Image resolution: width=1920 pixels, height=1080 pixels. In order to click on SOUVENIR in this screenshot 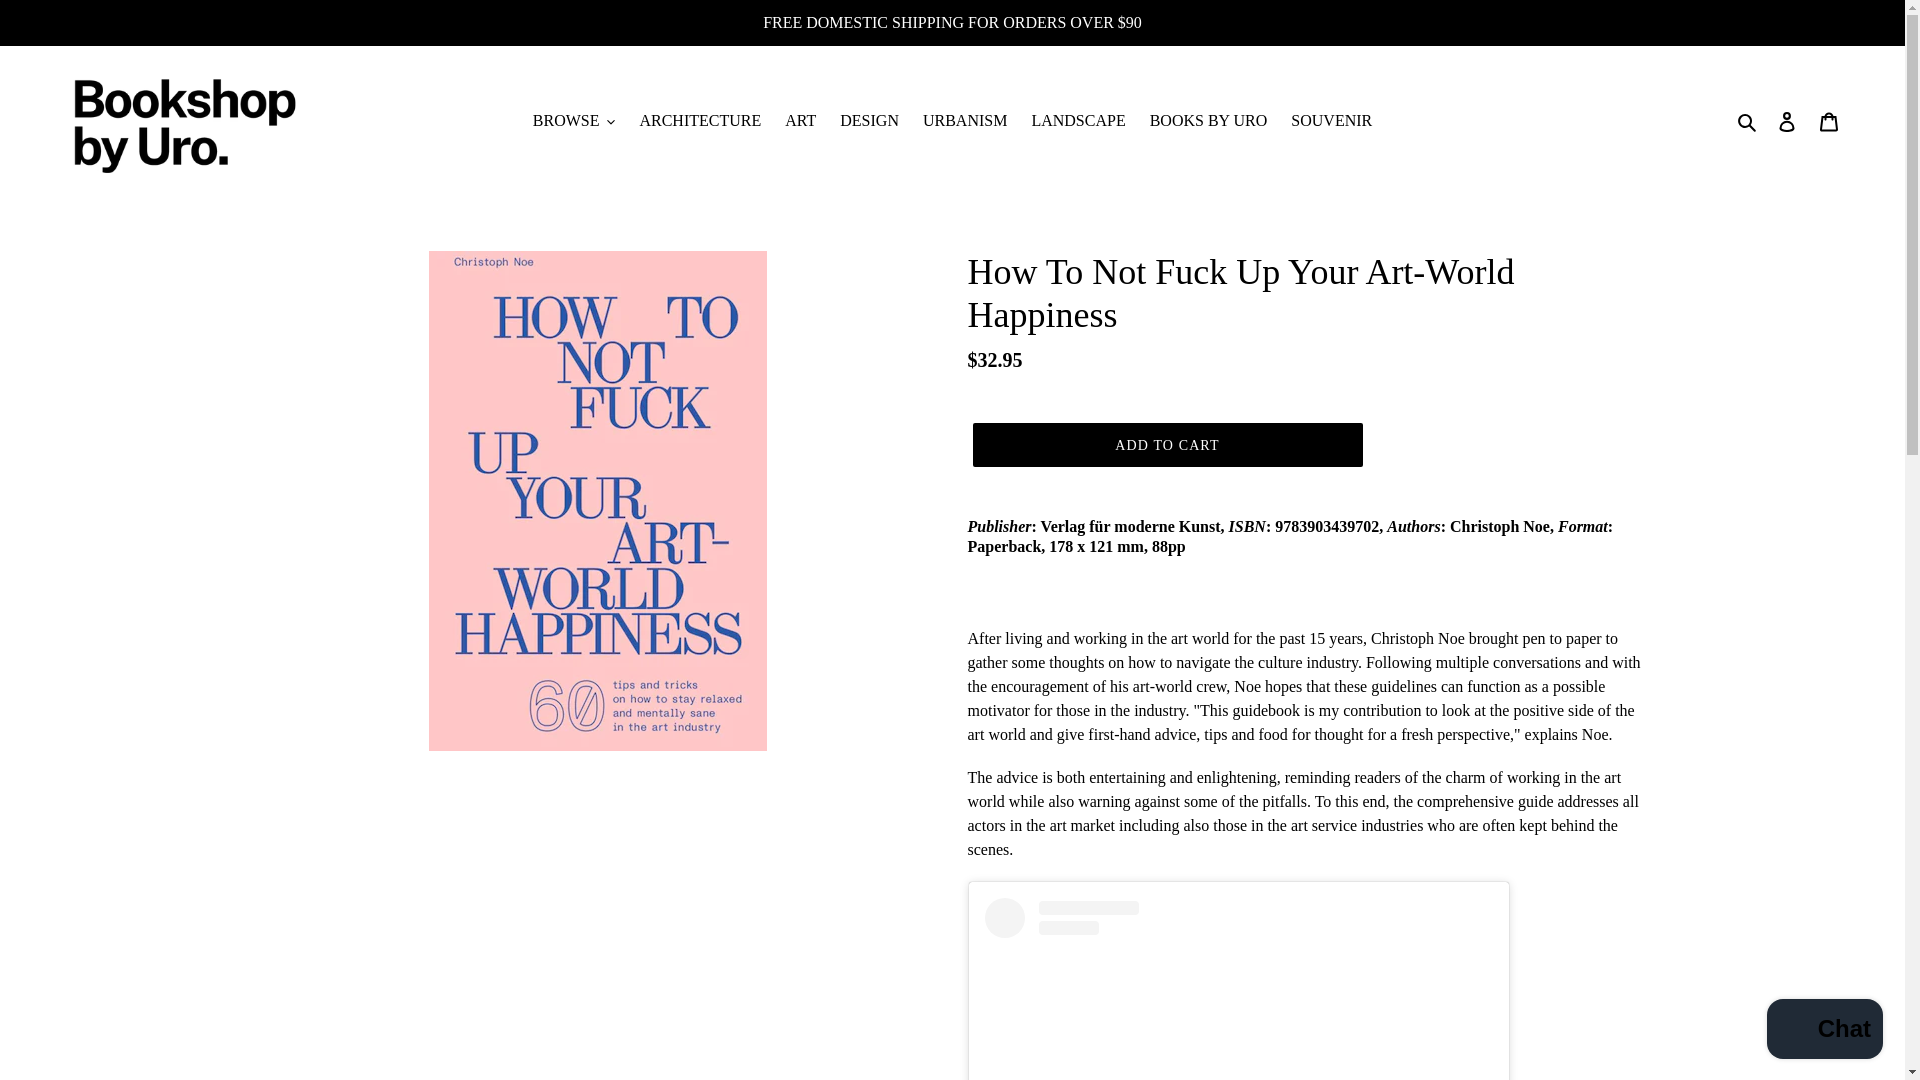, I will do `click(1331, 120)`.